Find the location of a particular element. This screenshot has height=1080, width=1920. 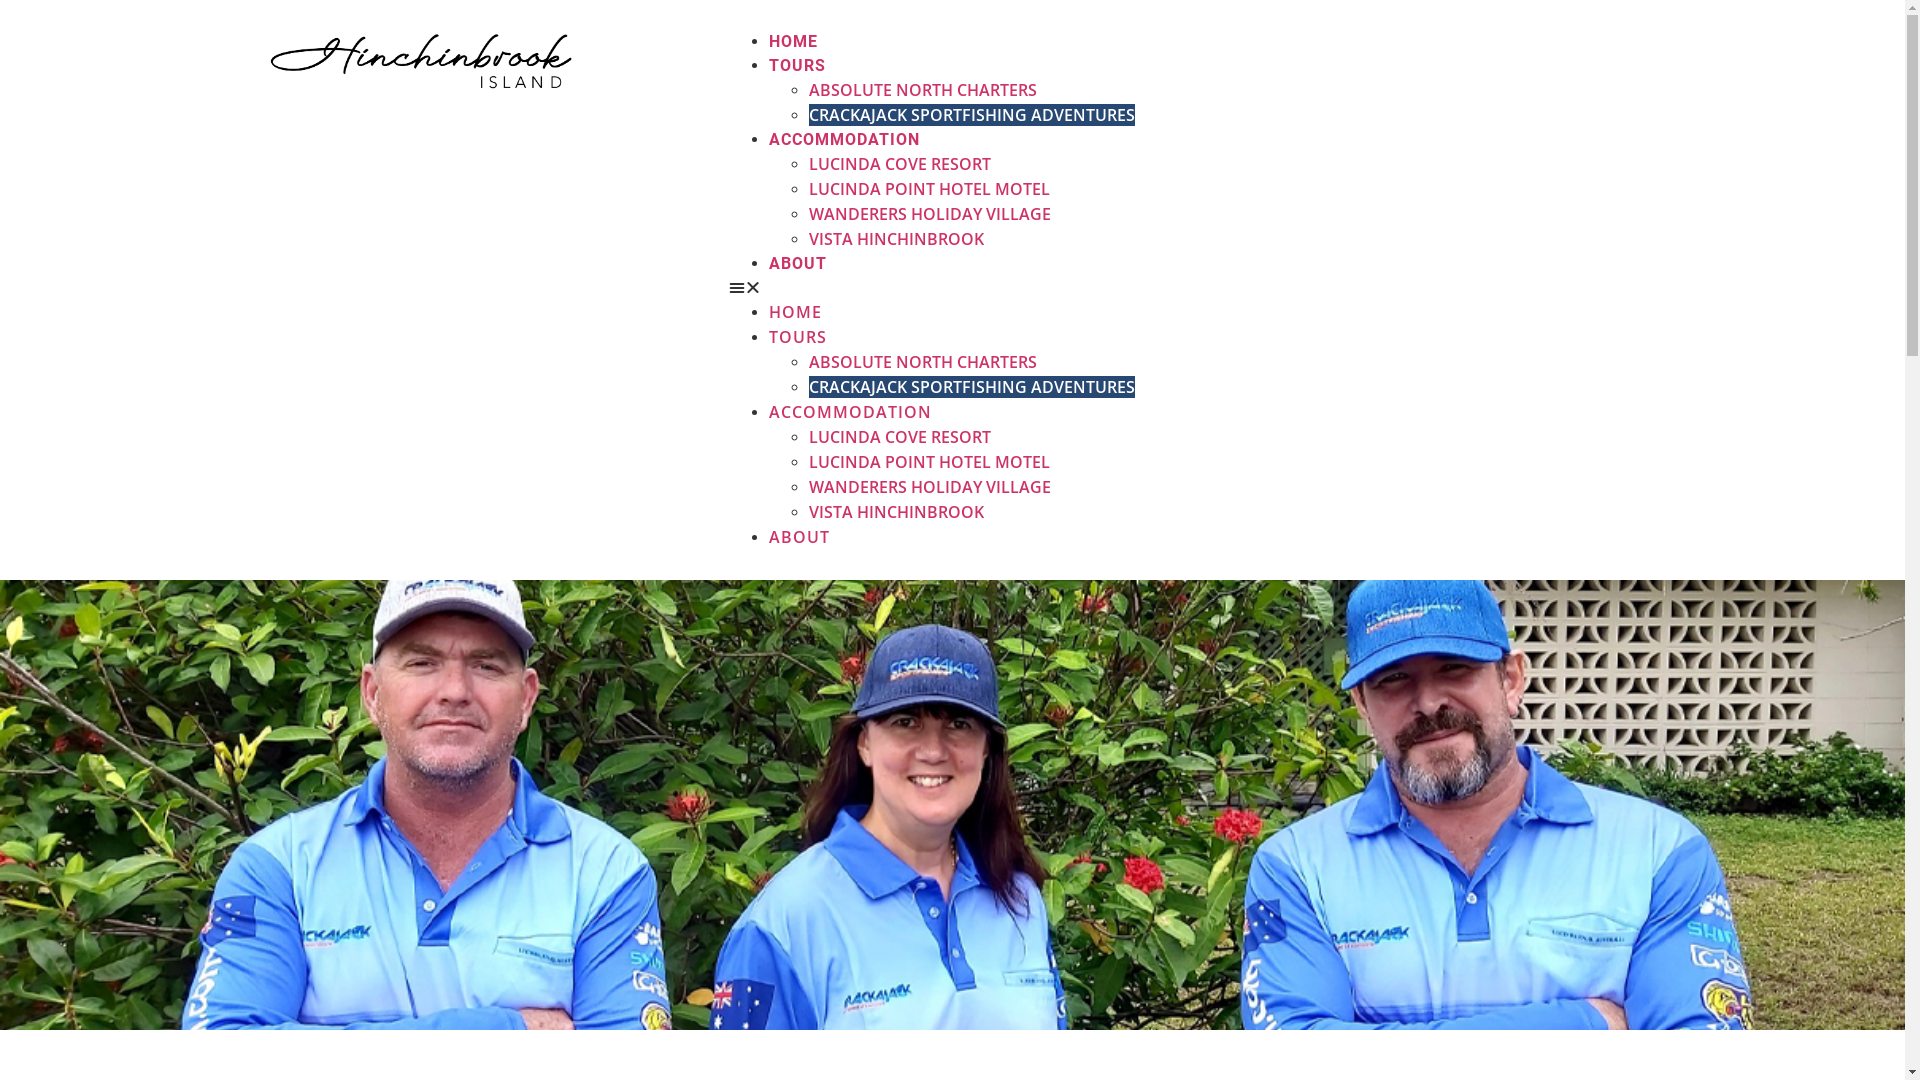

HOME is located at coordinates (794, 42).